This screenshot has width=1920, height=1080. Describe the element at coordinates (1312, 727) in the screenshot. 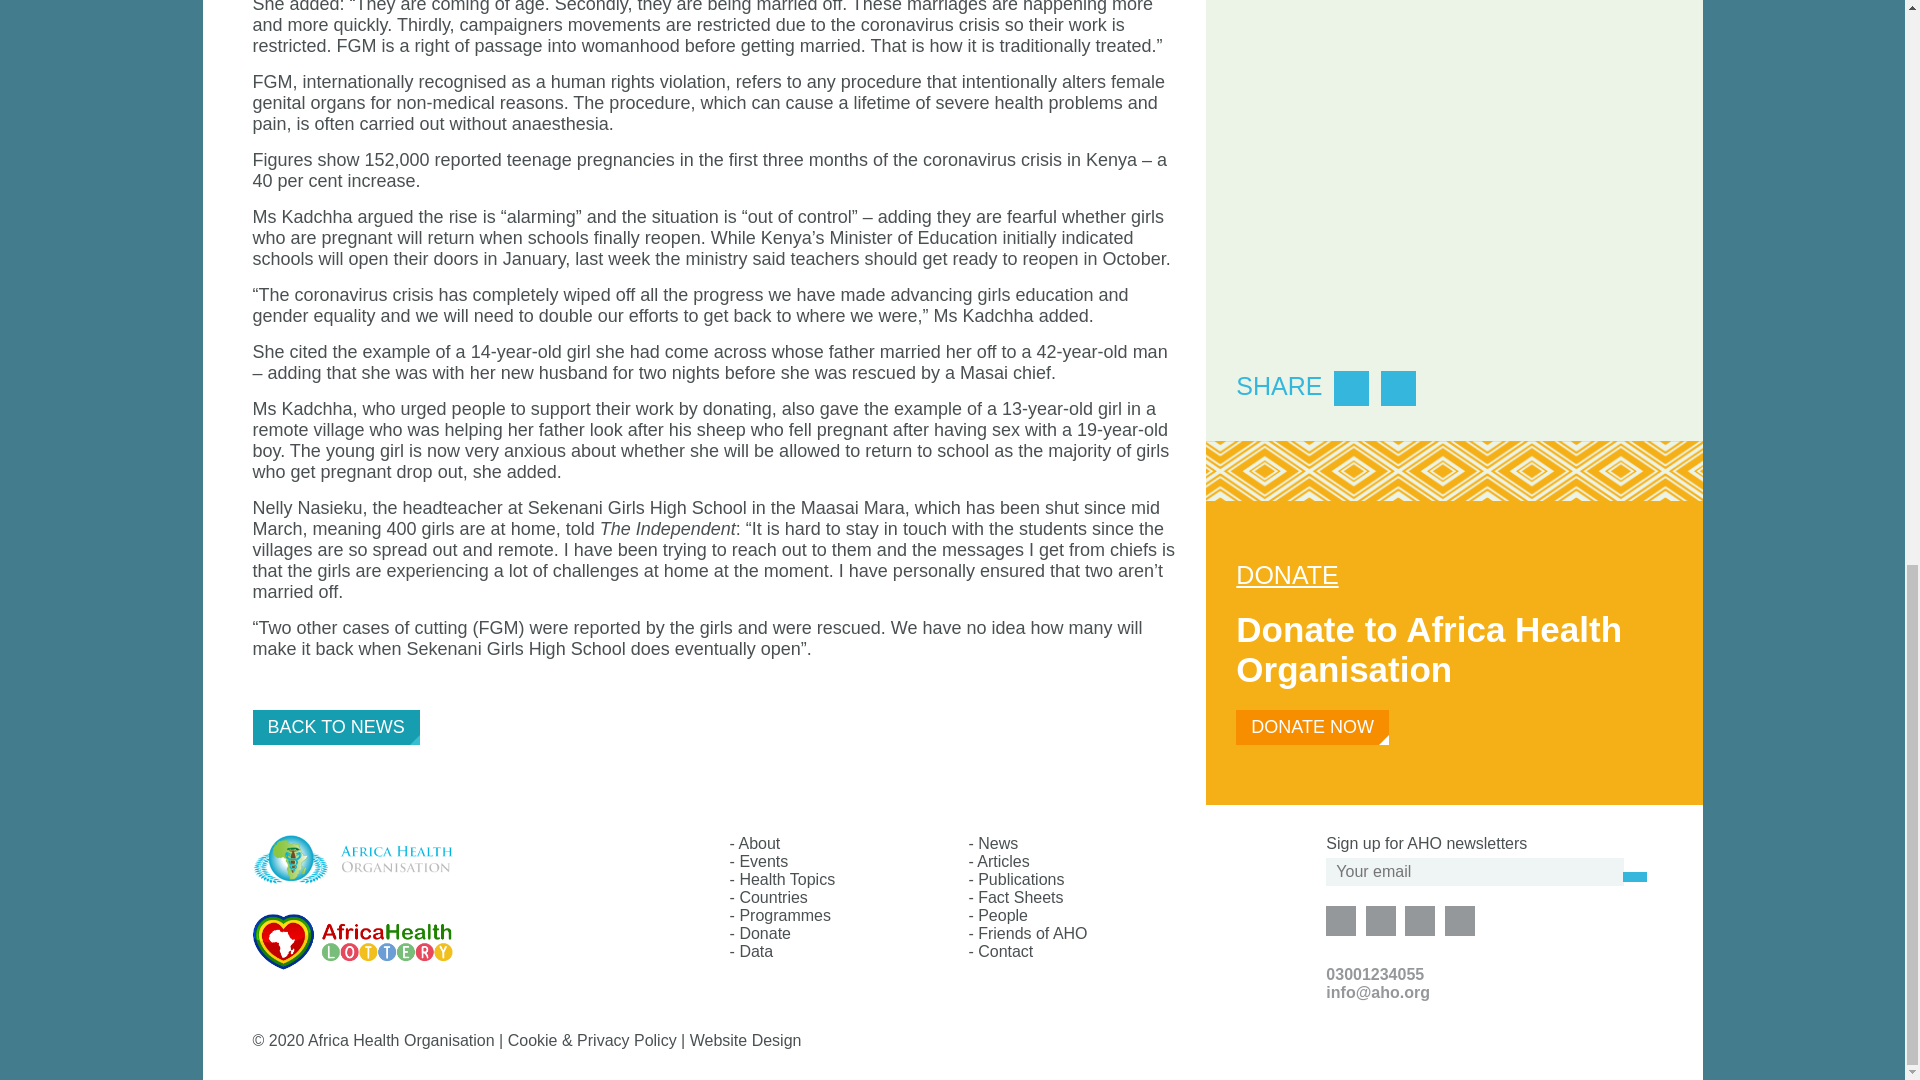

I see `DONATE NOW` at that location.